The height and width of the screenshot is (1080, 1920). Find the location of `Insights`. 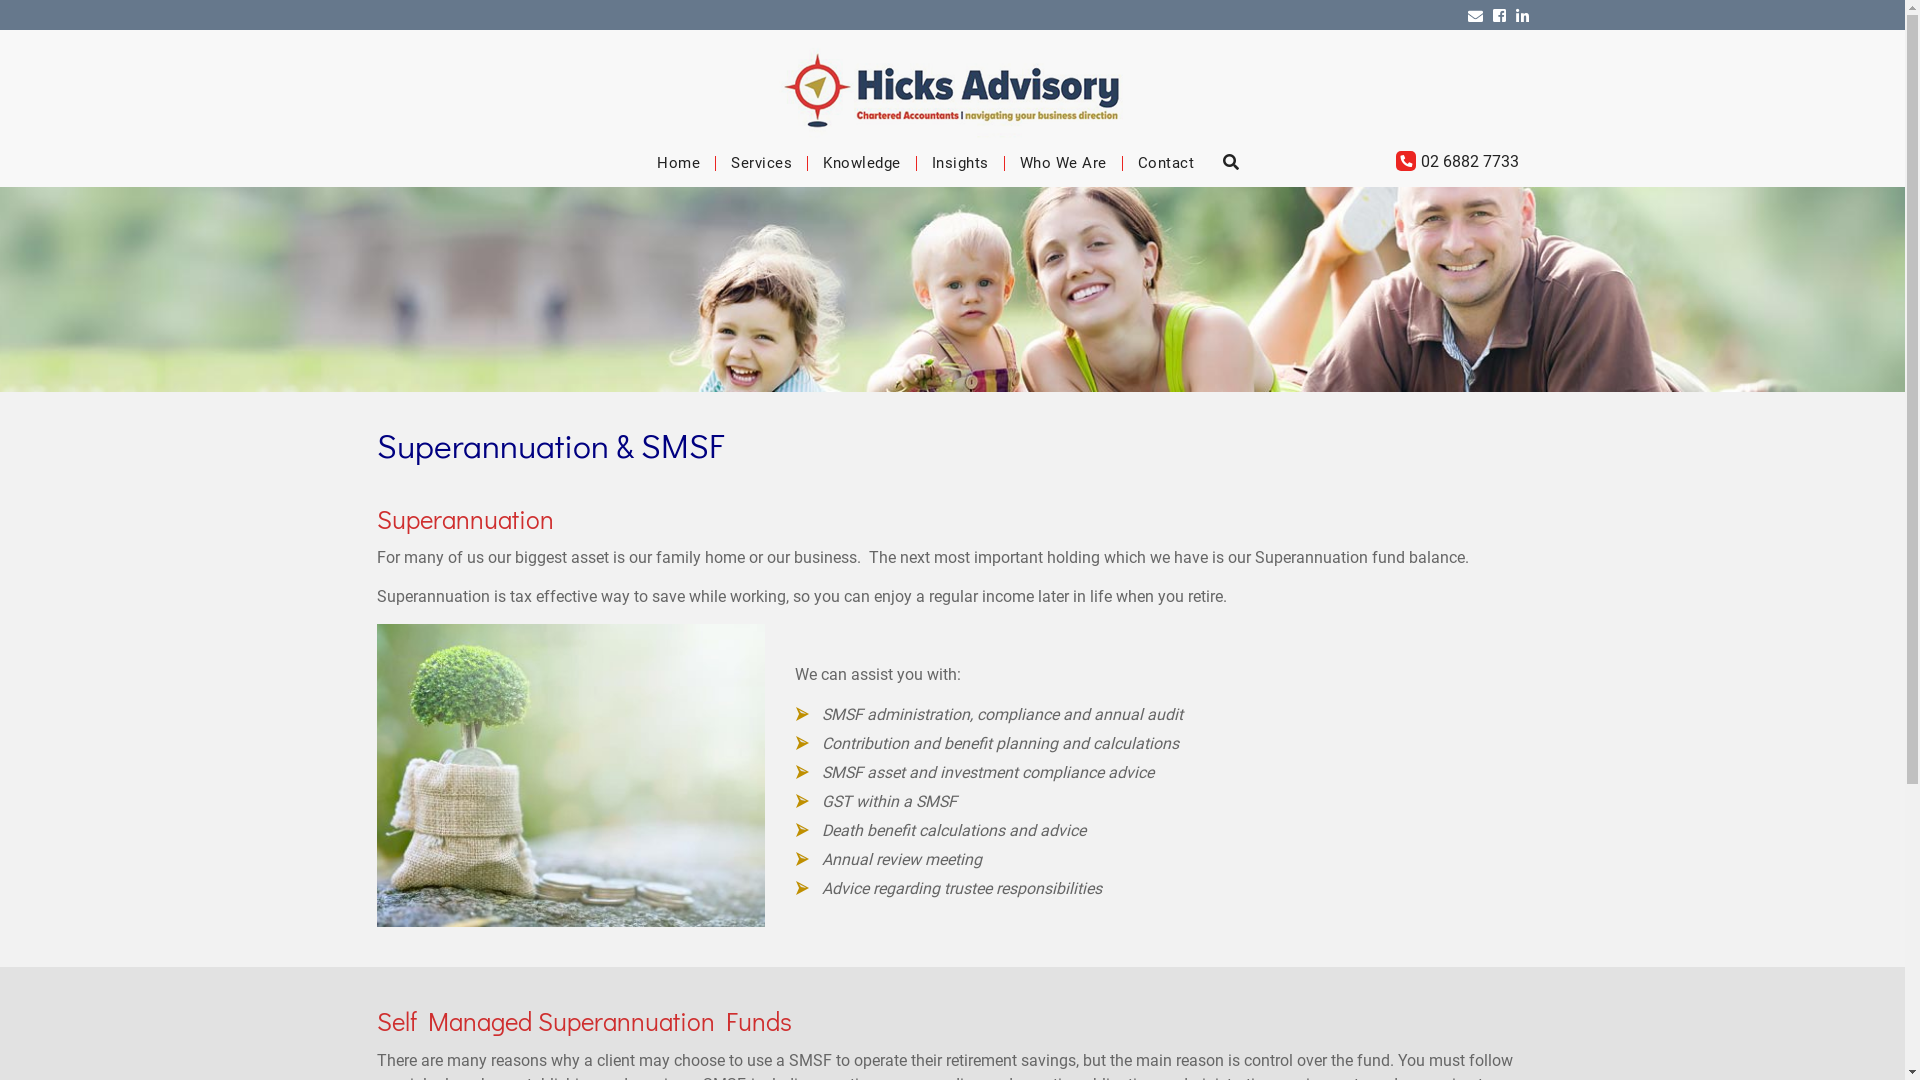

Insights is located at coordinates (960, 163).